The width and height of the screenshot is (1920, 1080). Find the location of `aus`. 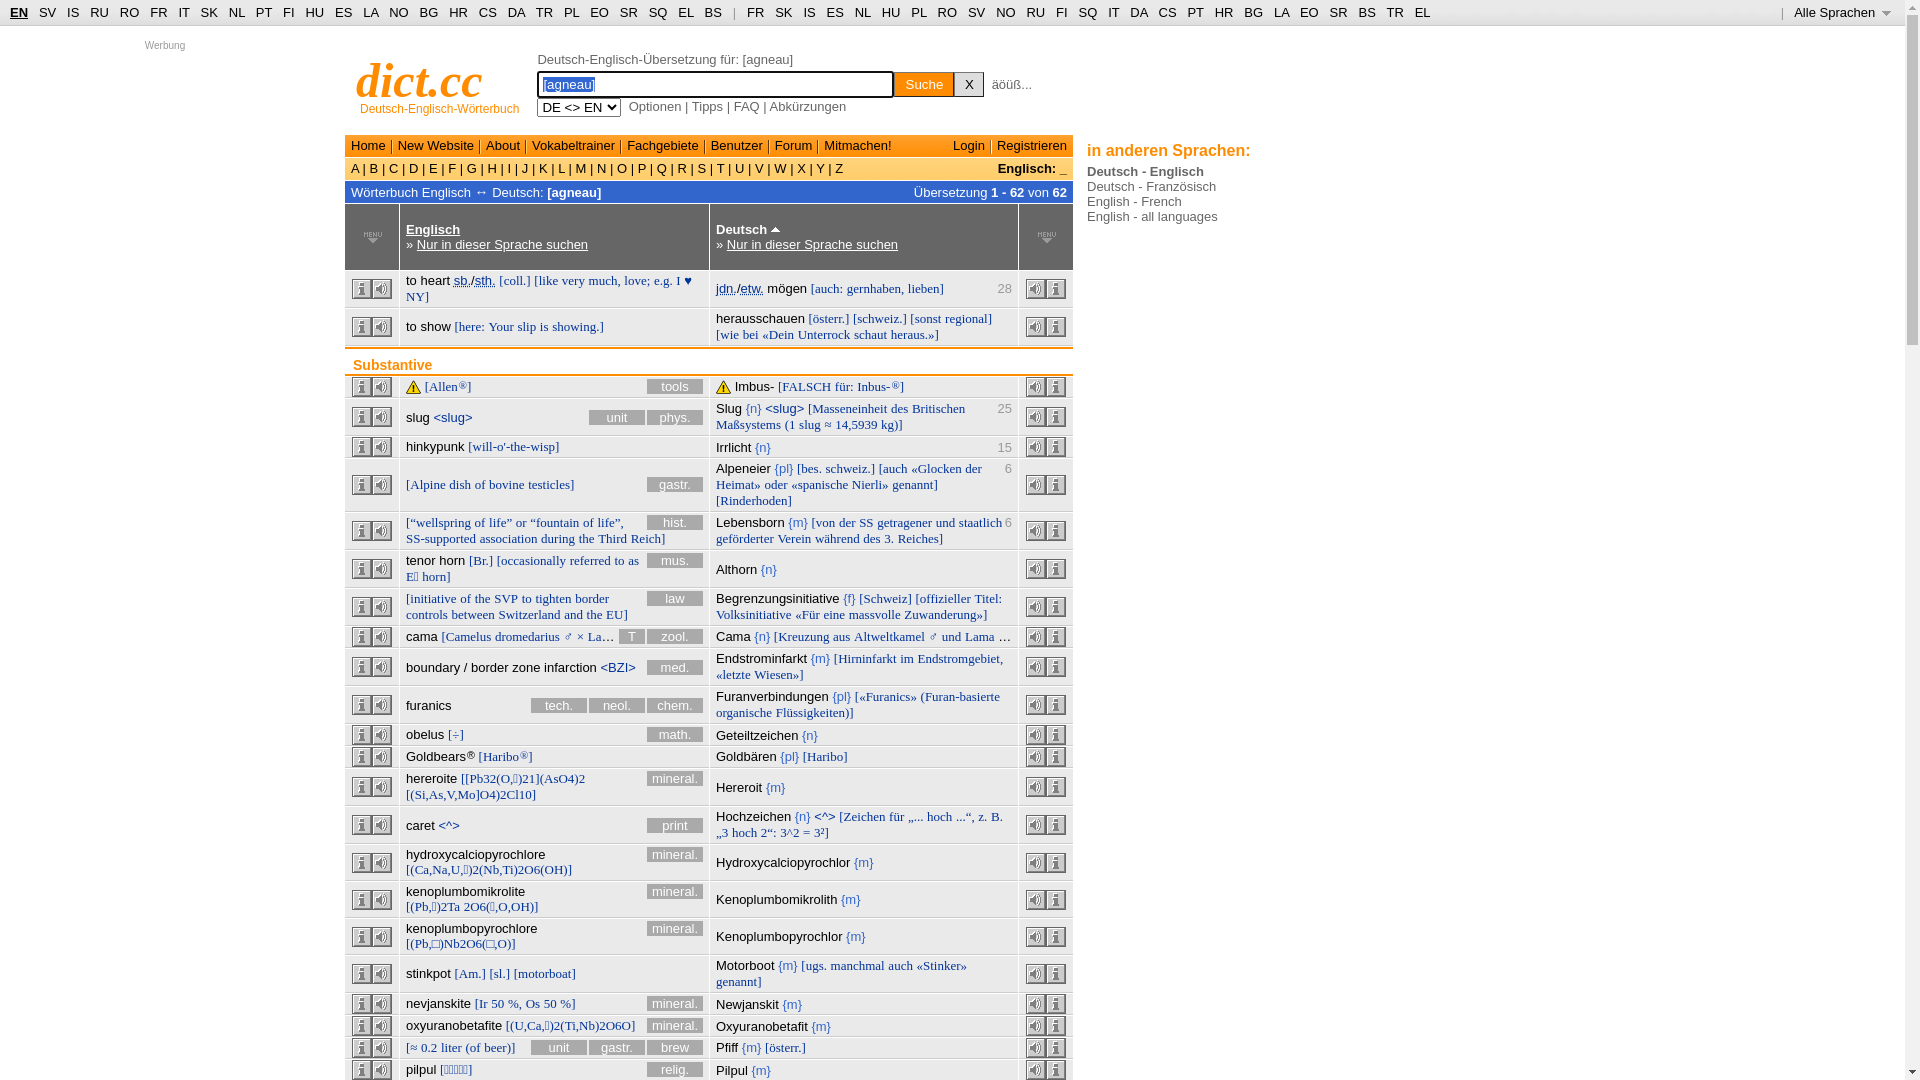

aus is located at coordinates (842, 636).